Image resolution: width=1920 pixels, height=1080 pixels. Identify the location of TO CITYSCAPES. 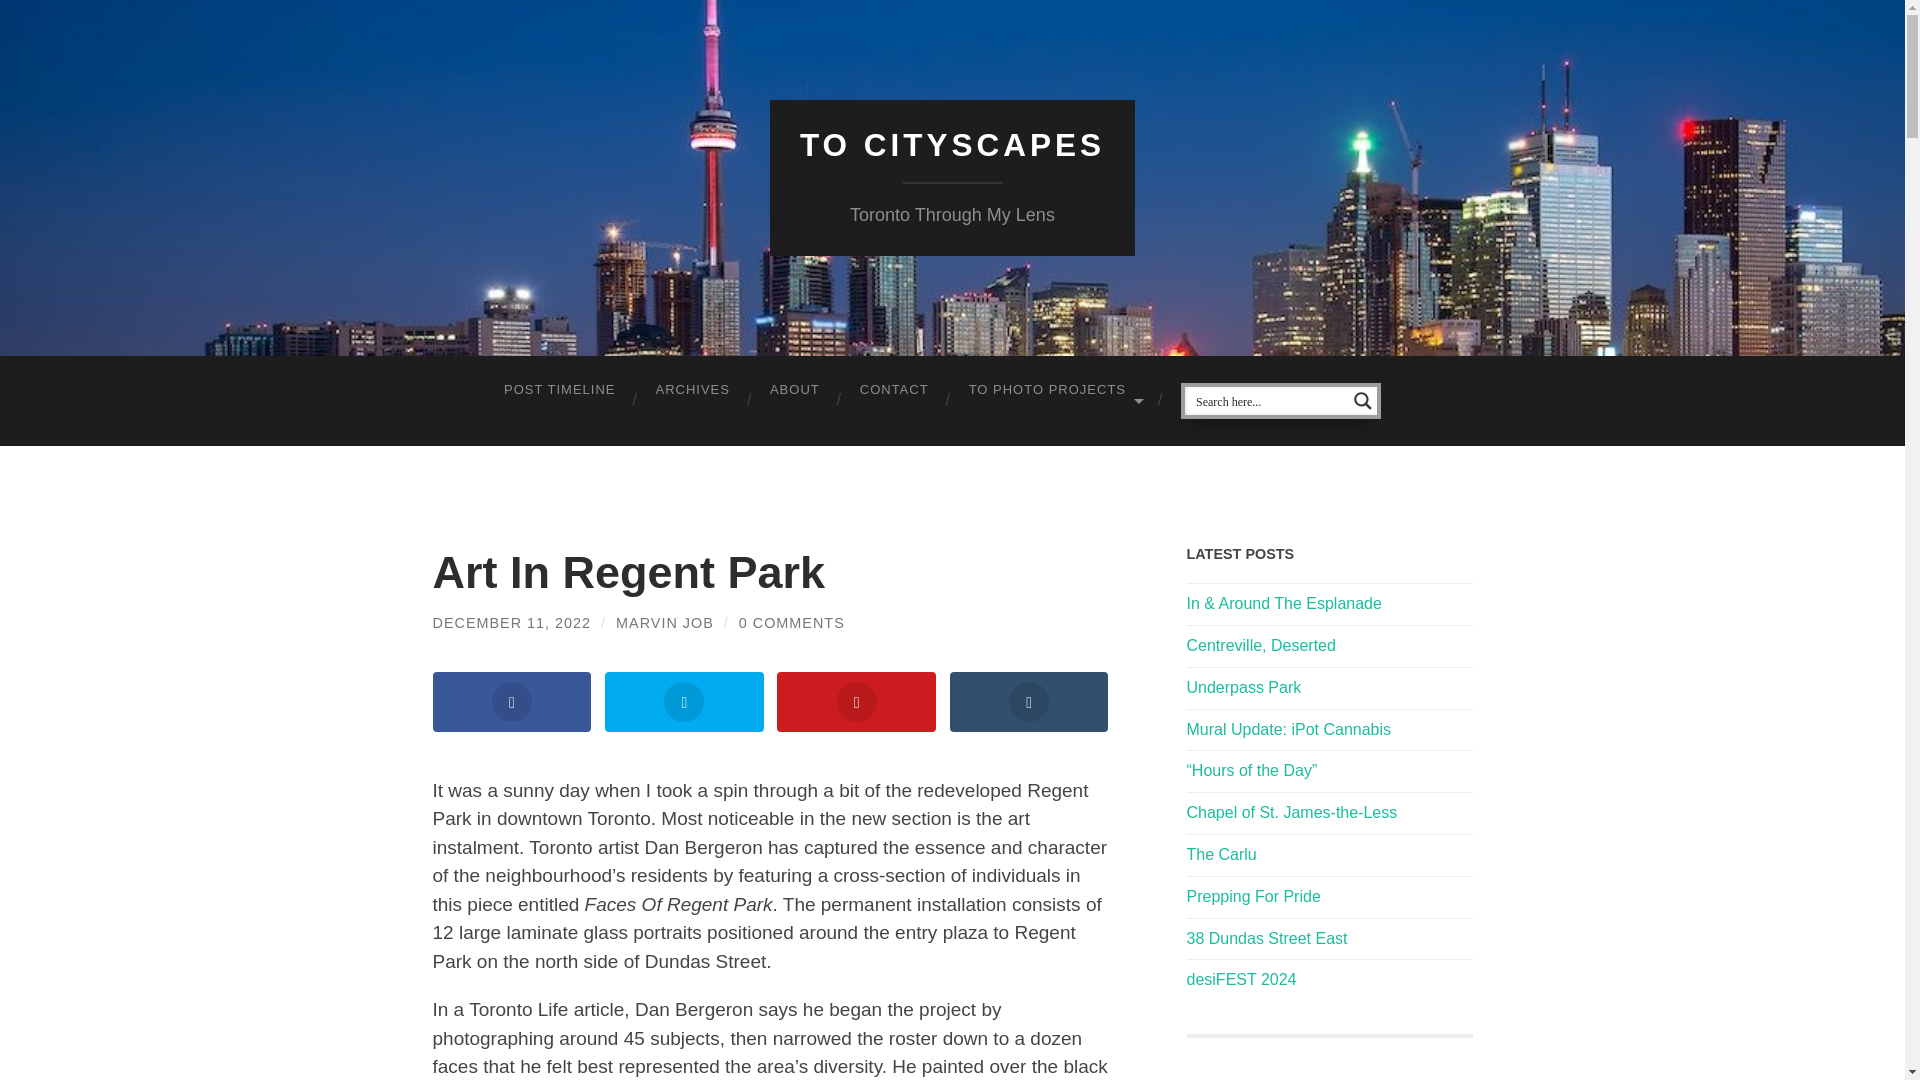
(952, 145).